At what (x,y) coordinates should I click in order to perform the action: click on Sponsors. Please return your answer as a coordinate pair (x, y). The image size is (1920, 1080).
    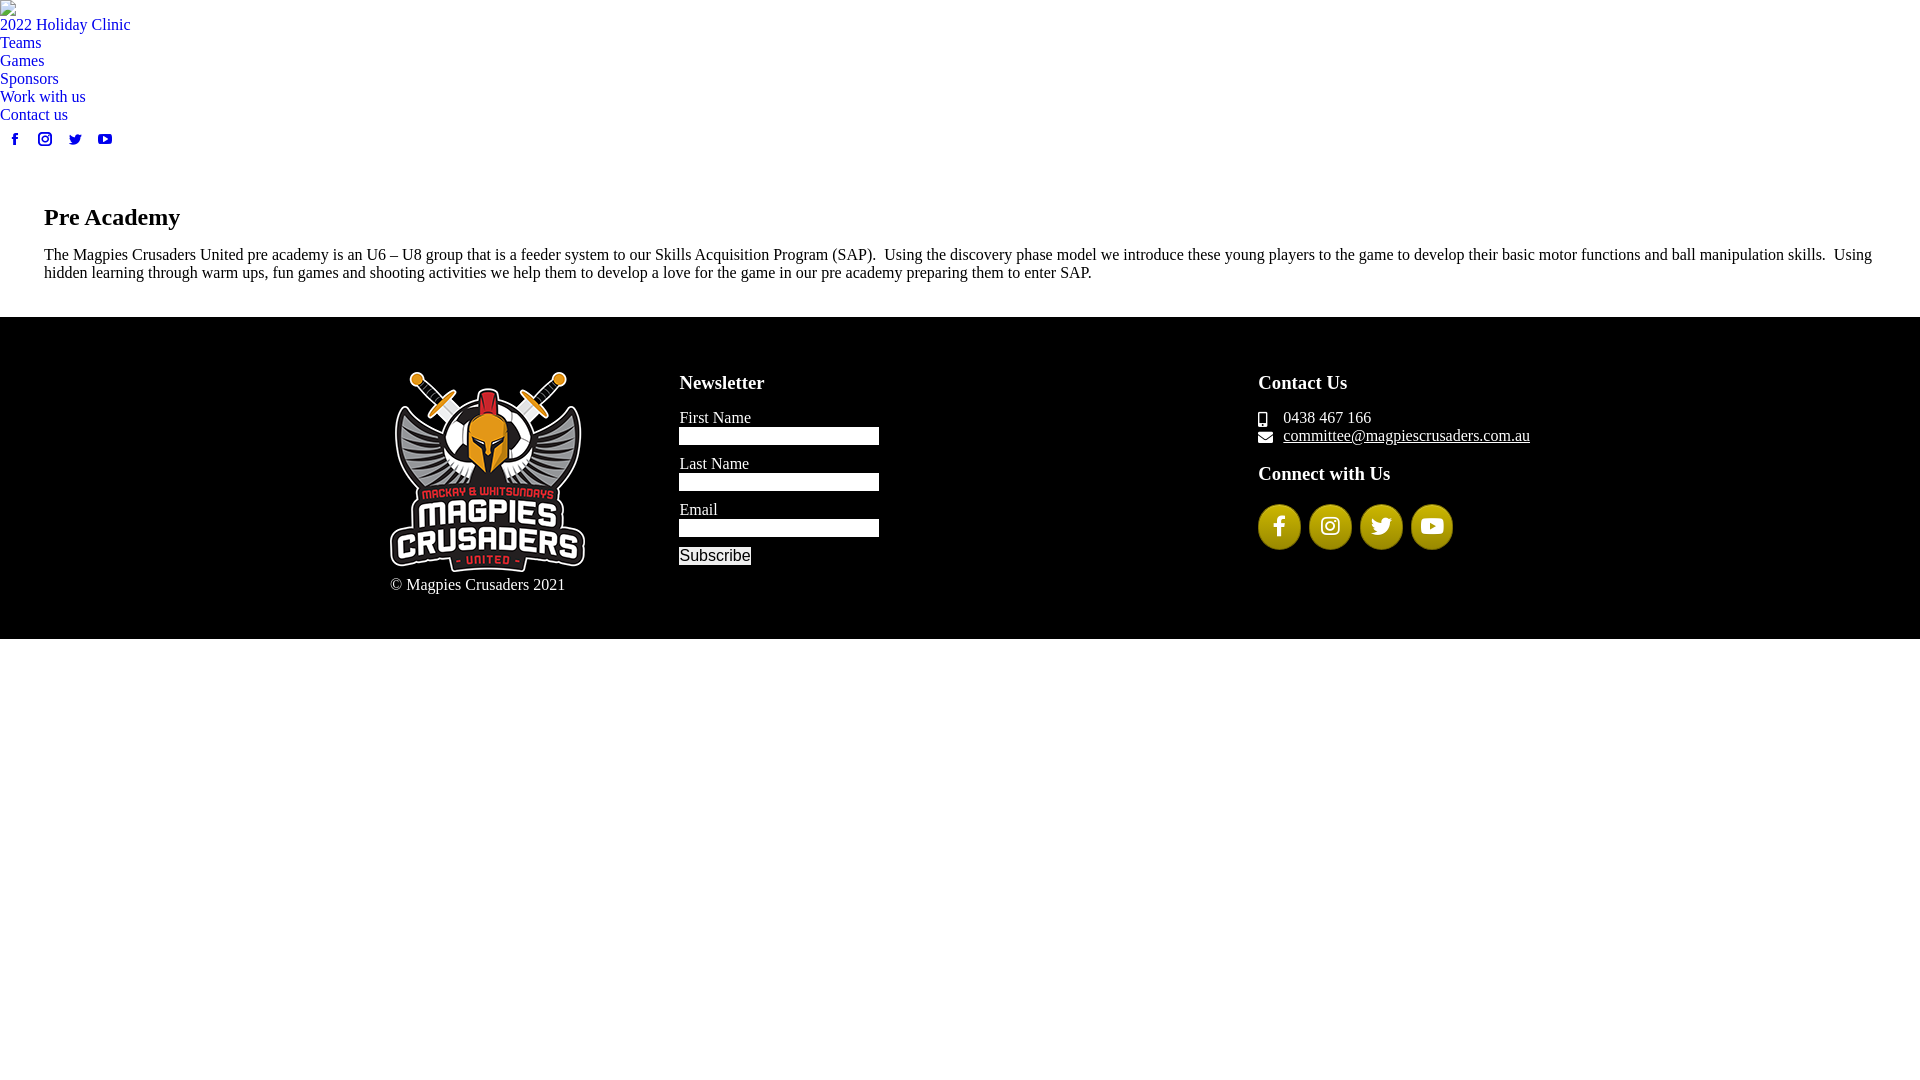
    Looking at the image, I should click on (30, 79).